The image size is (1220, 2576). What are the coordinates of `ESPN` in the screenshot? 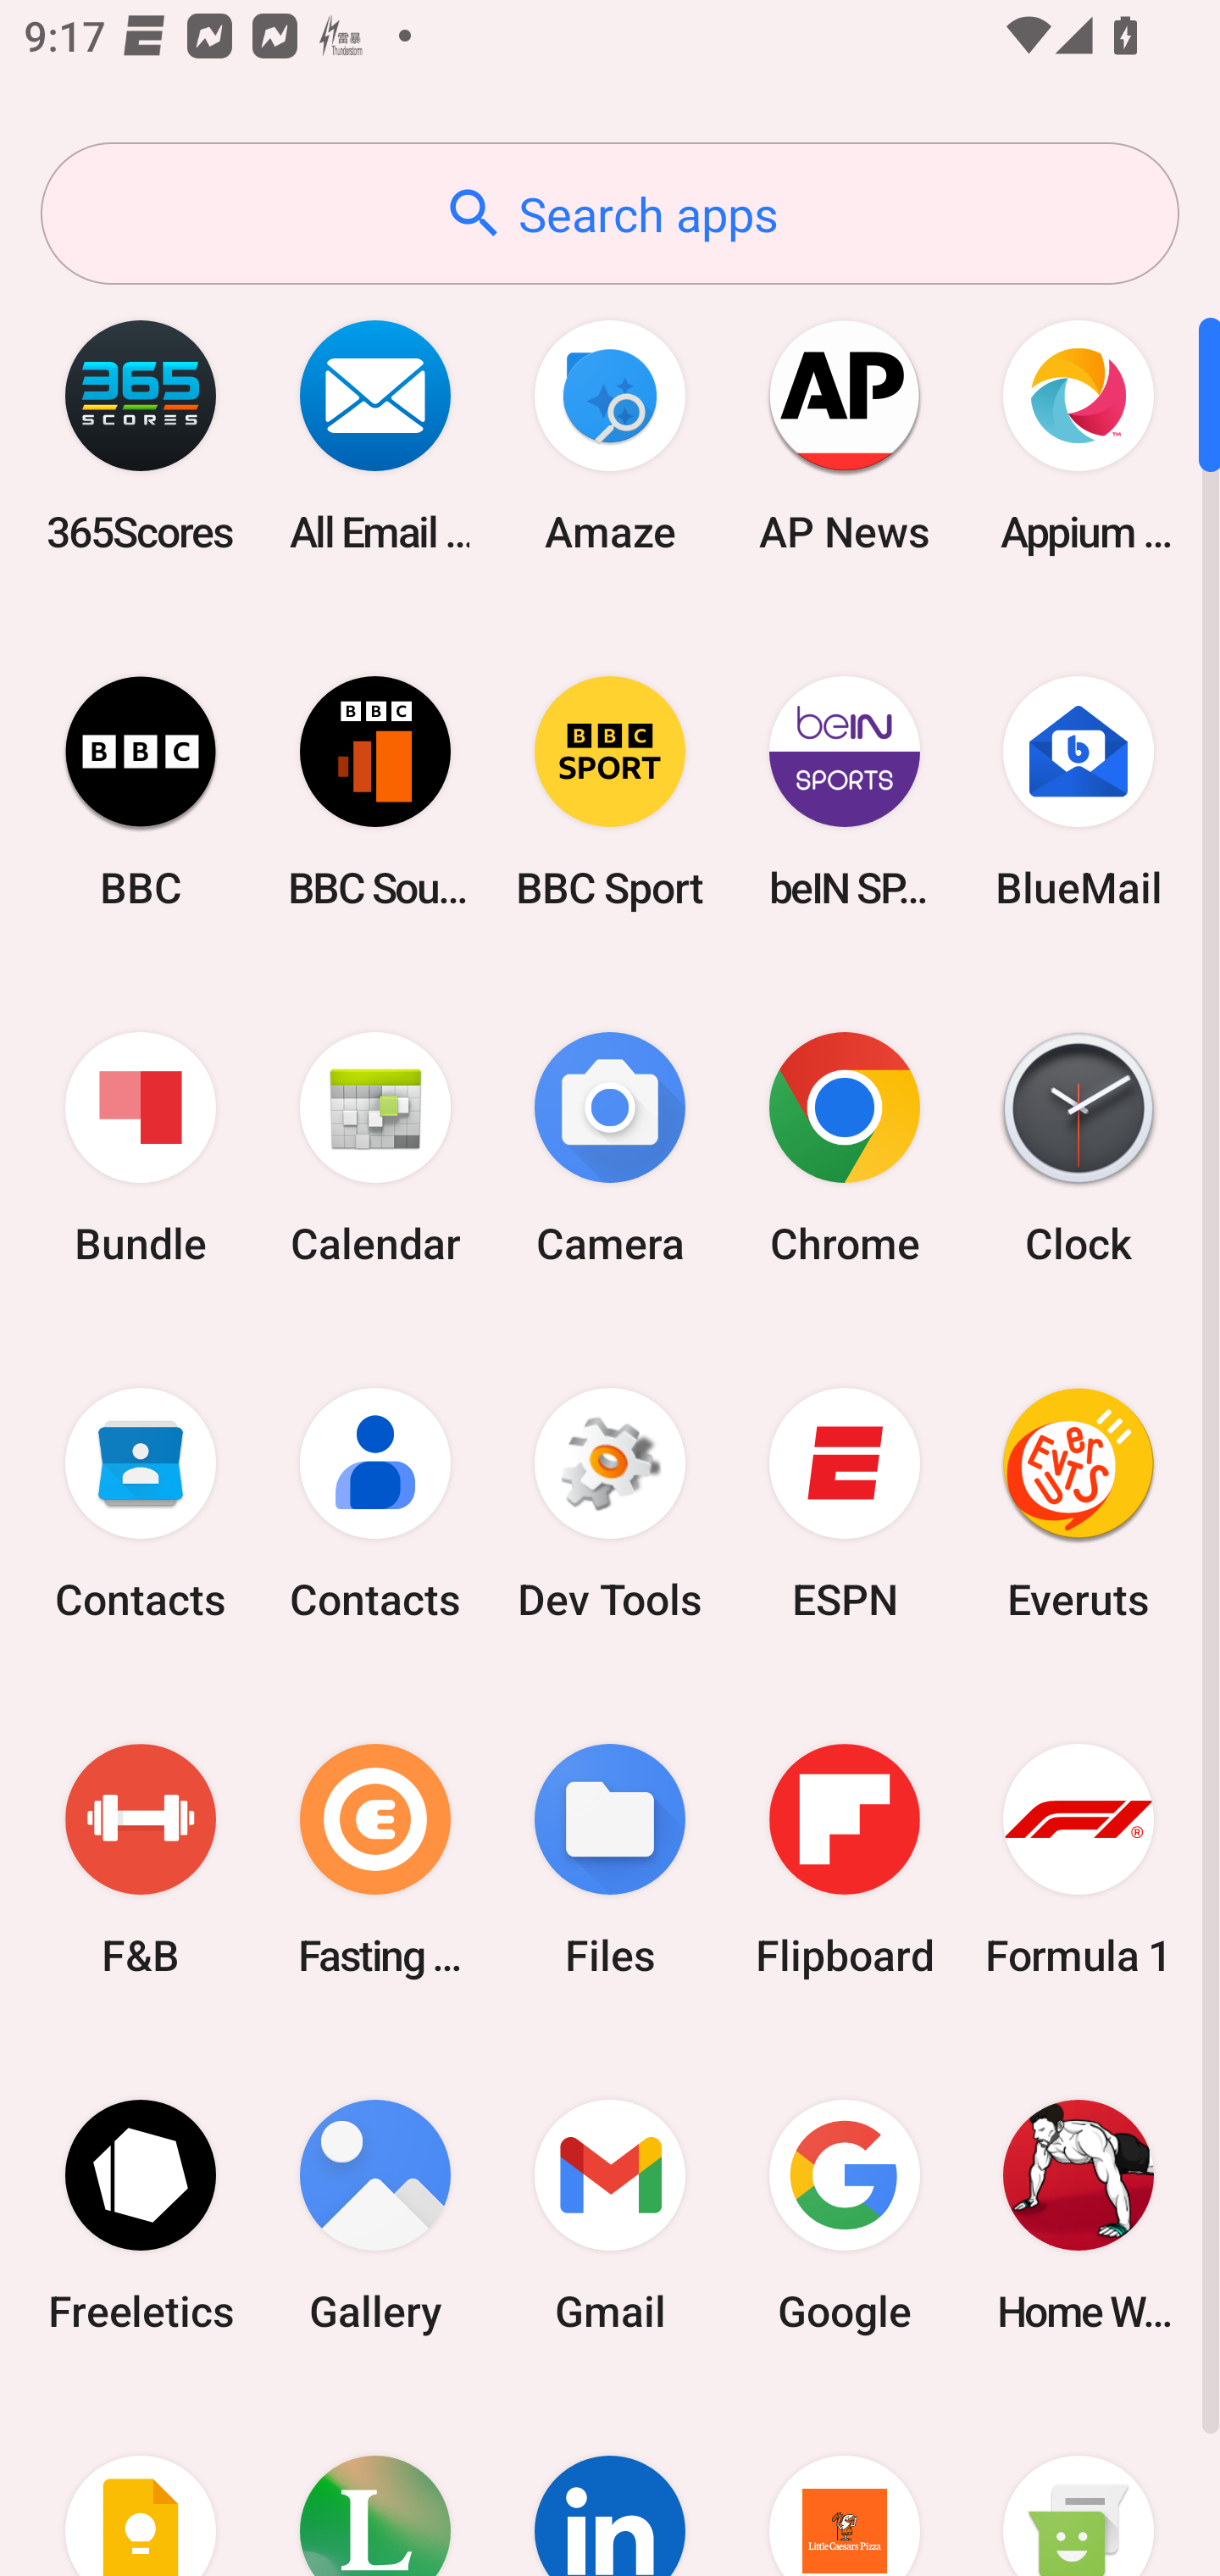 It's located at (844, 1504).